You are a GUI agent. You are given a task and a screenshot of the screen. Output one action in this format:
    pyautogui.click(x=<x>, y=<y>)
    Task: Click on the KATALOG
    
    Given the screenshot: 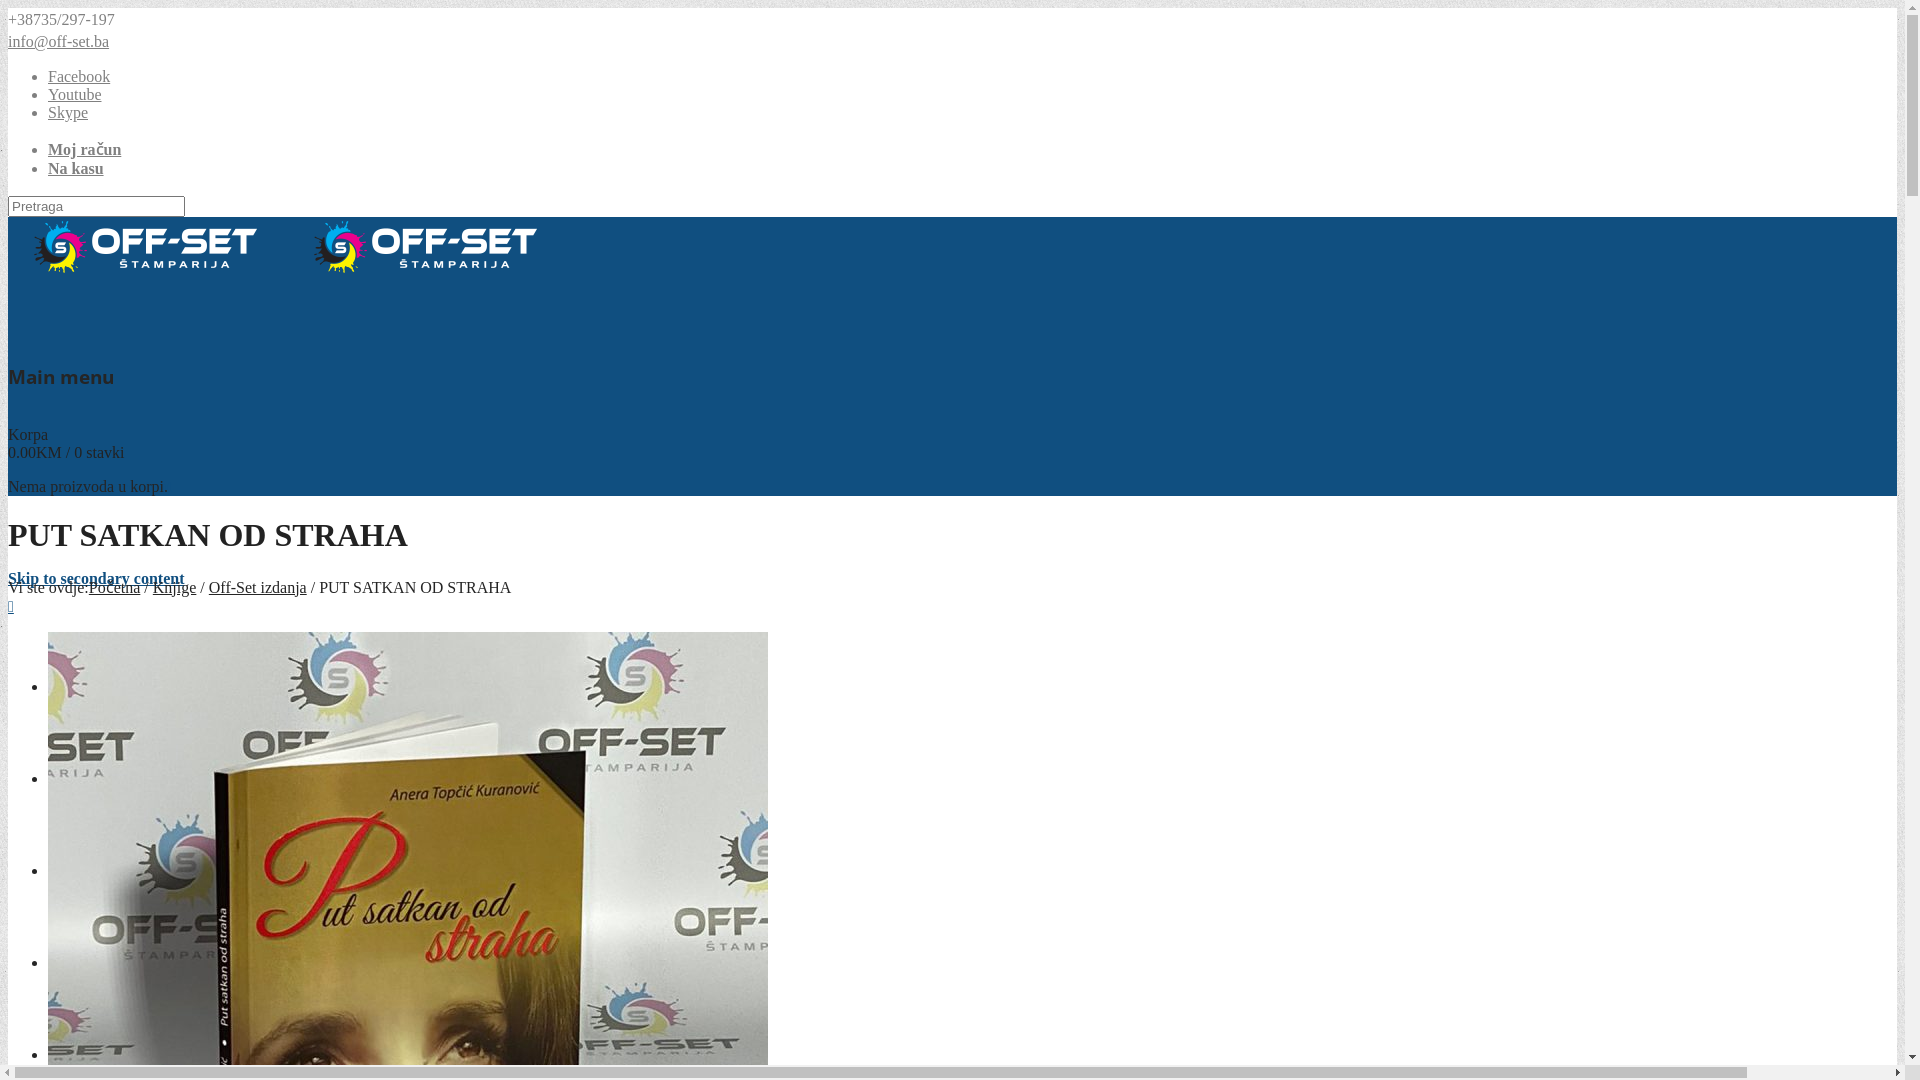 What is the action you would take?
    pyautogui.click(x=88, y=962)
    